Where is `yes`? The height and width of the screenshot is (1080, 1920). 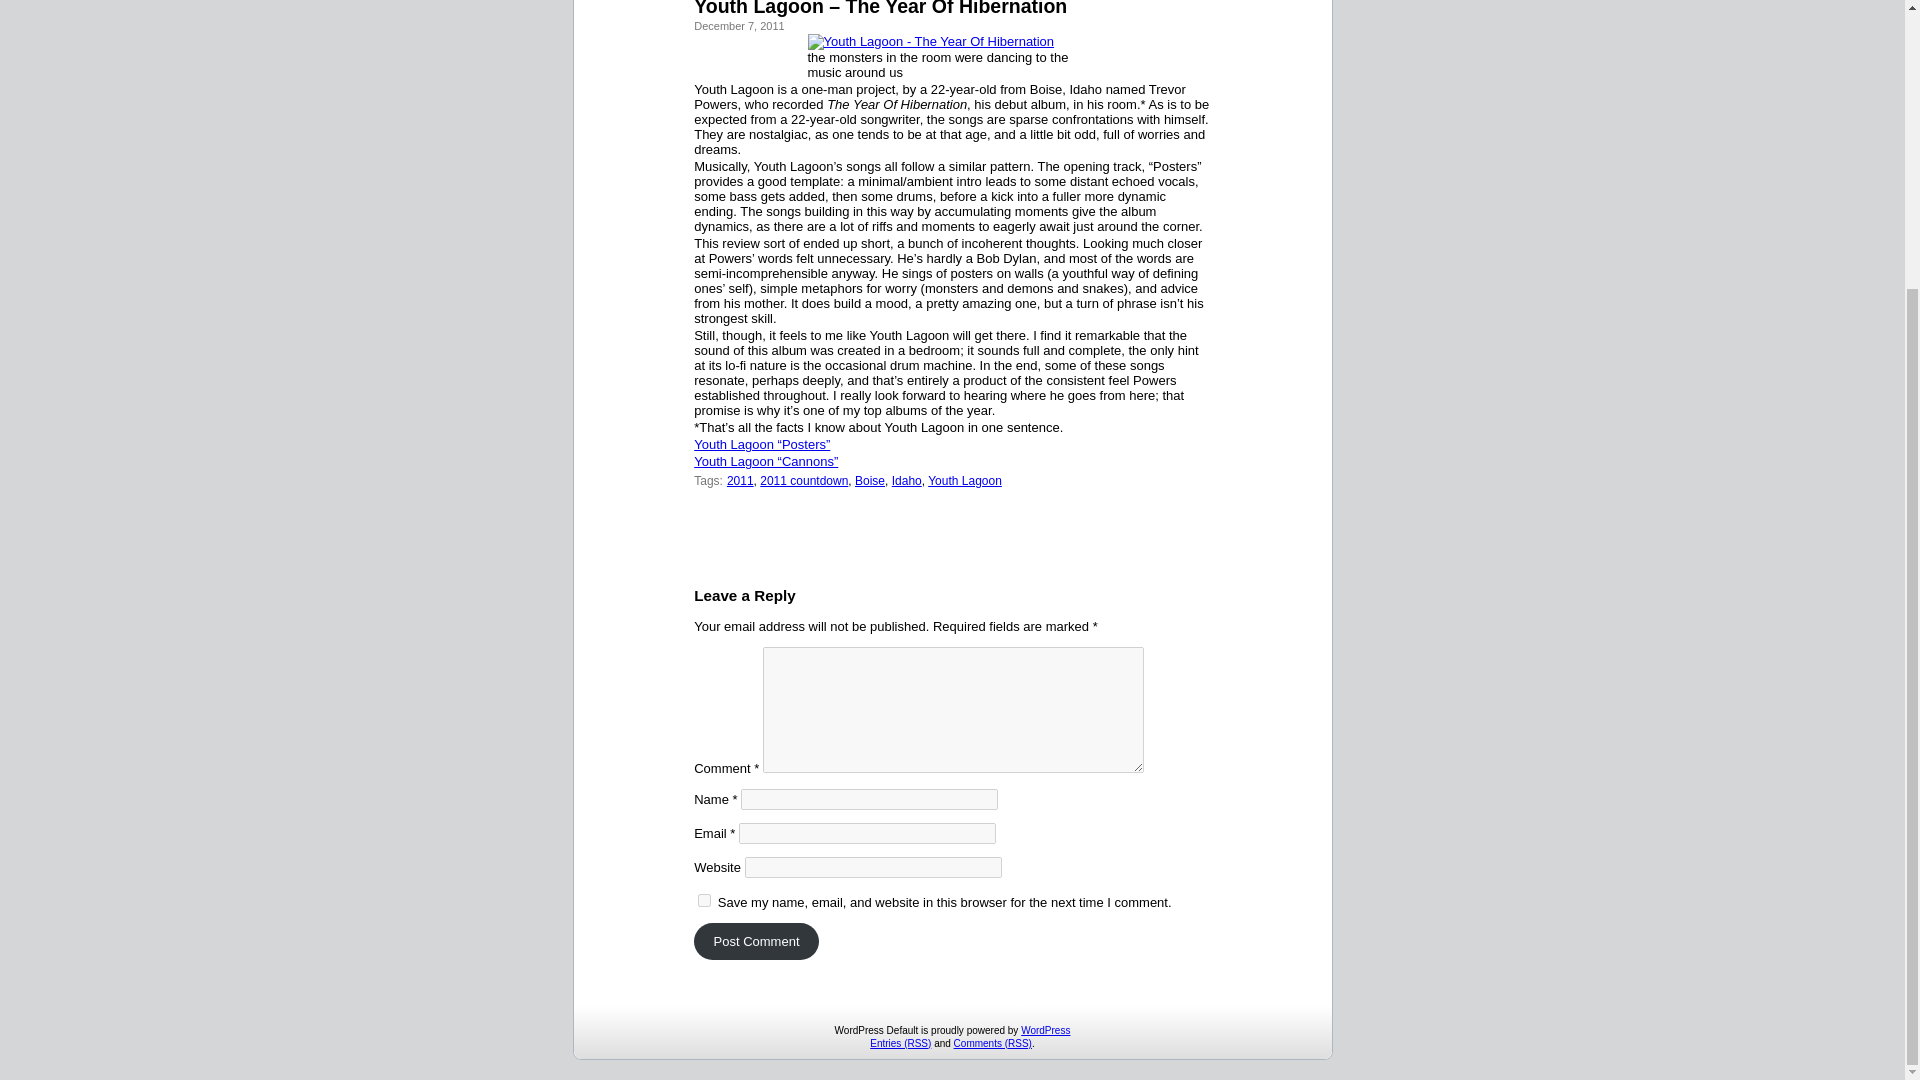
yes is located at coordinates (704, 900).